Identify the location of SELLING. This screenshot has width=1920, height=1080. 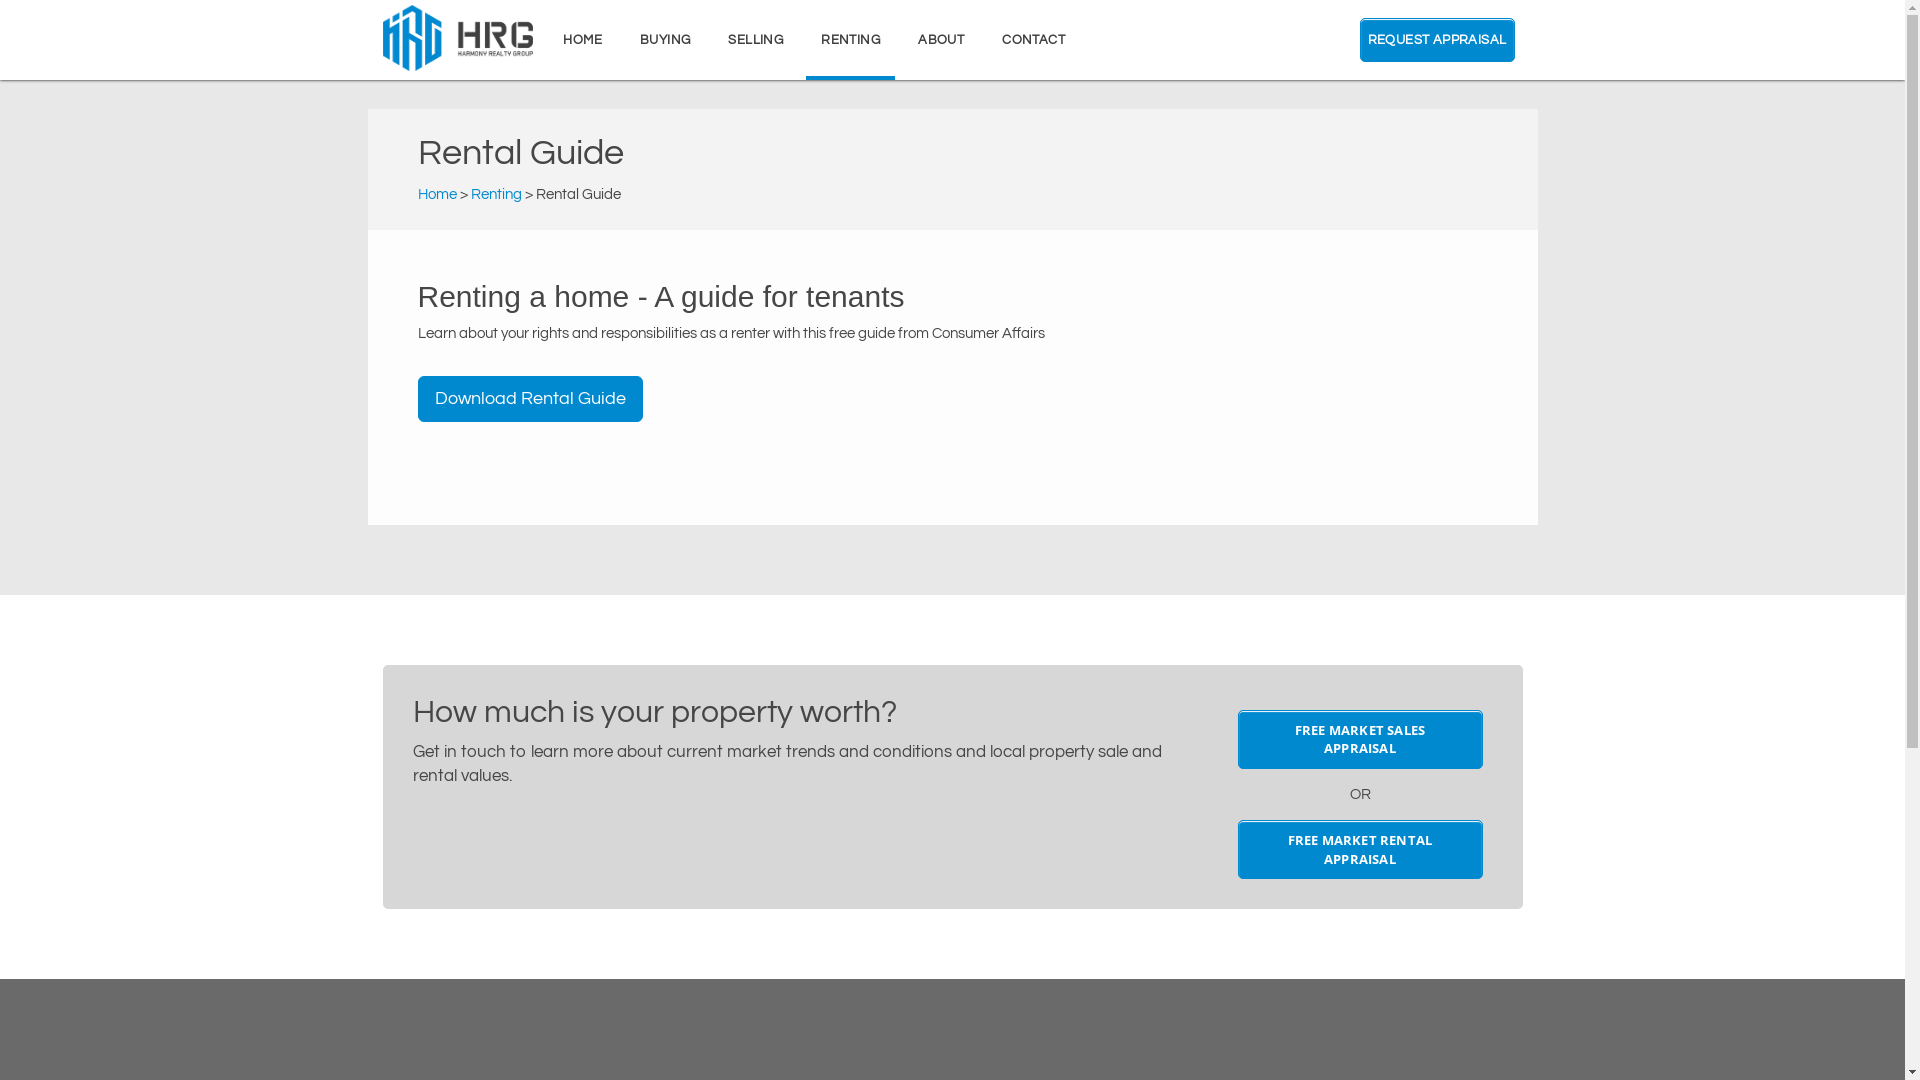
(756, 40).